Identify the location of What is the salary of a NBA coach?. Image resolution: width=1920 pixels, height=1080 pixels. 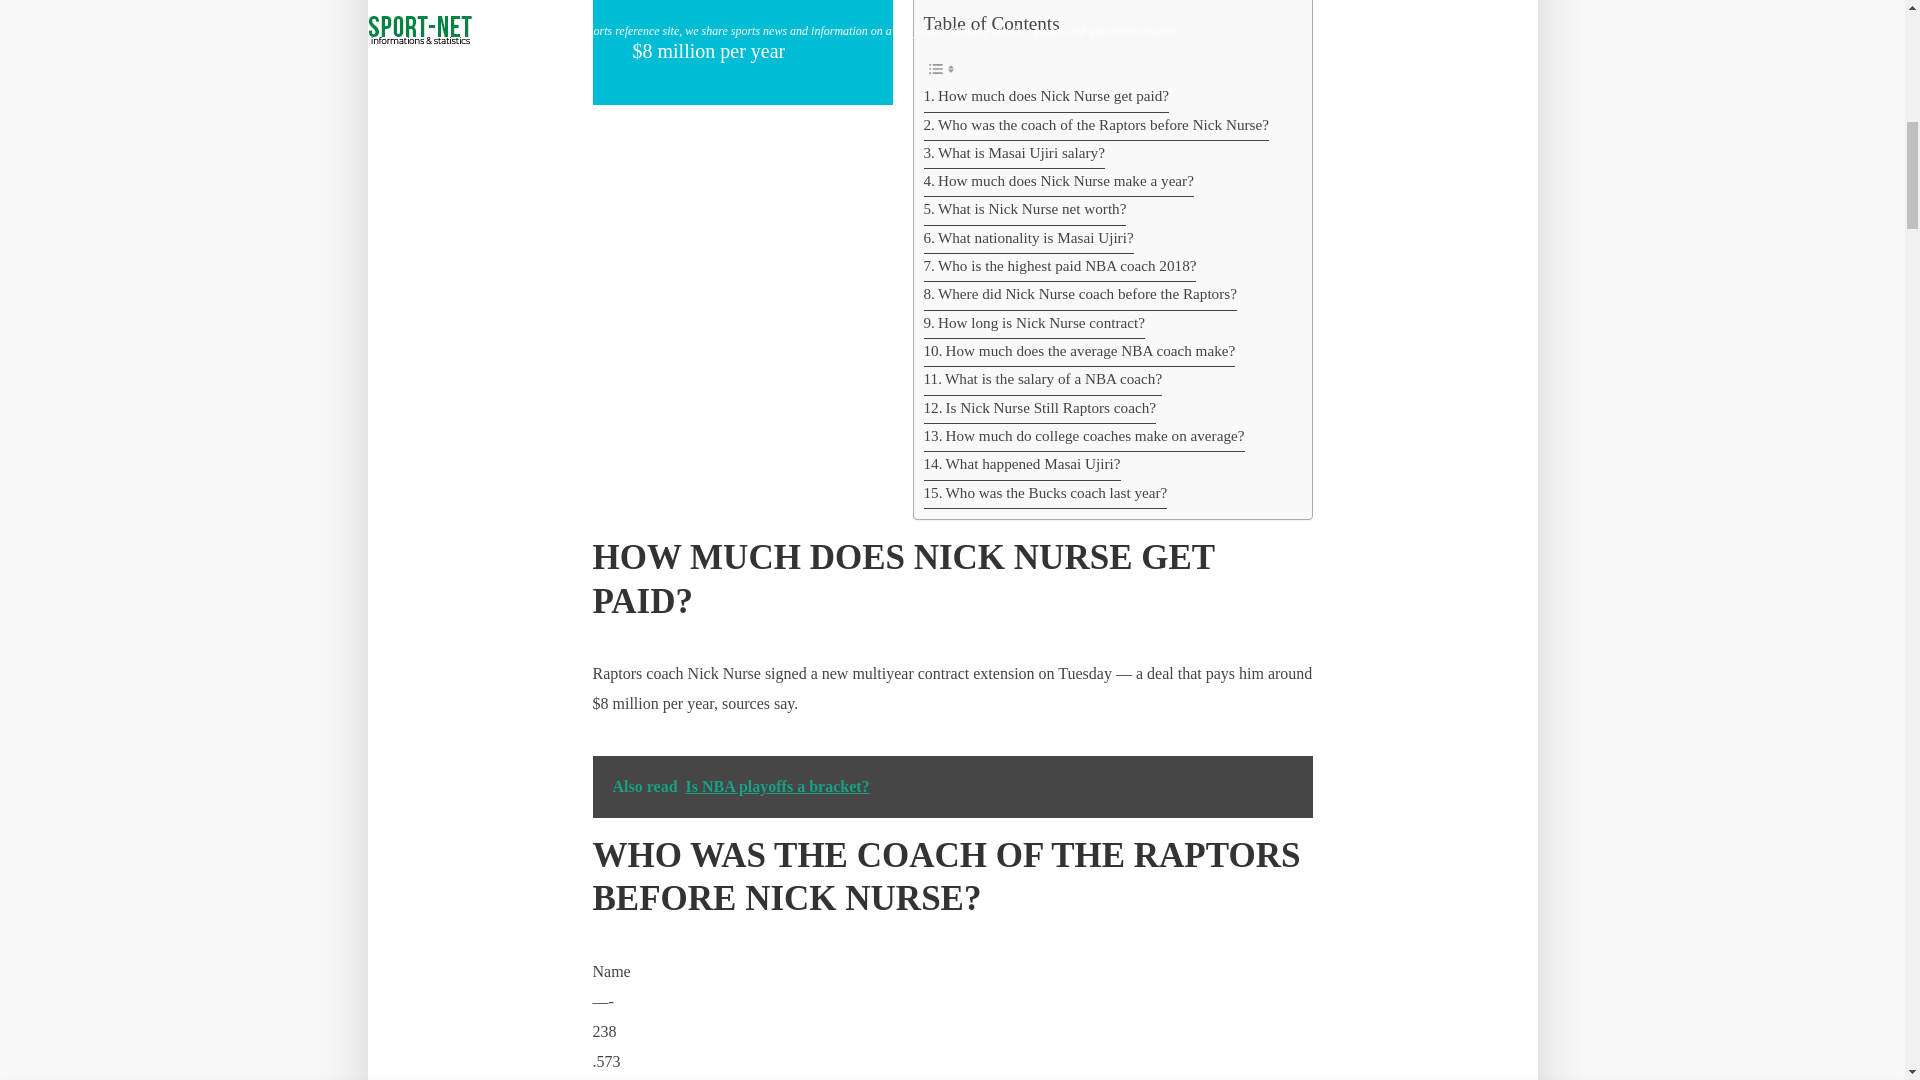
(1043, 381).